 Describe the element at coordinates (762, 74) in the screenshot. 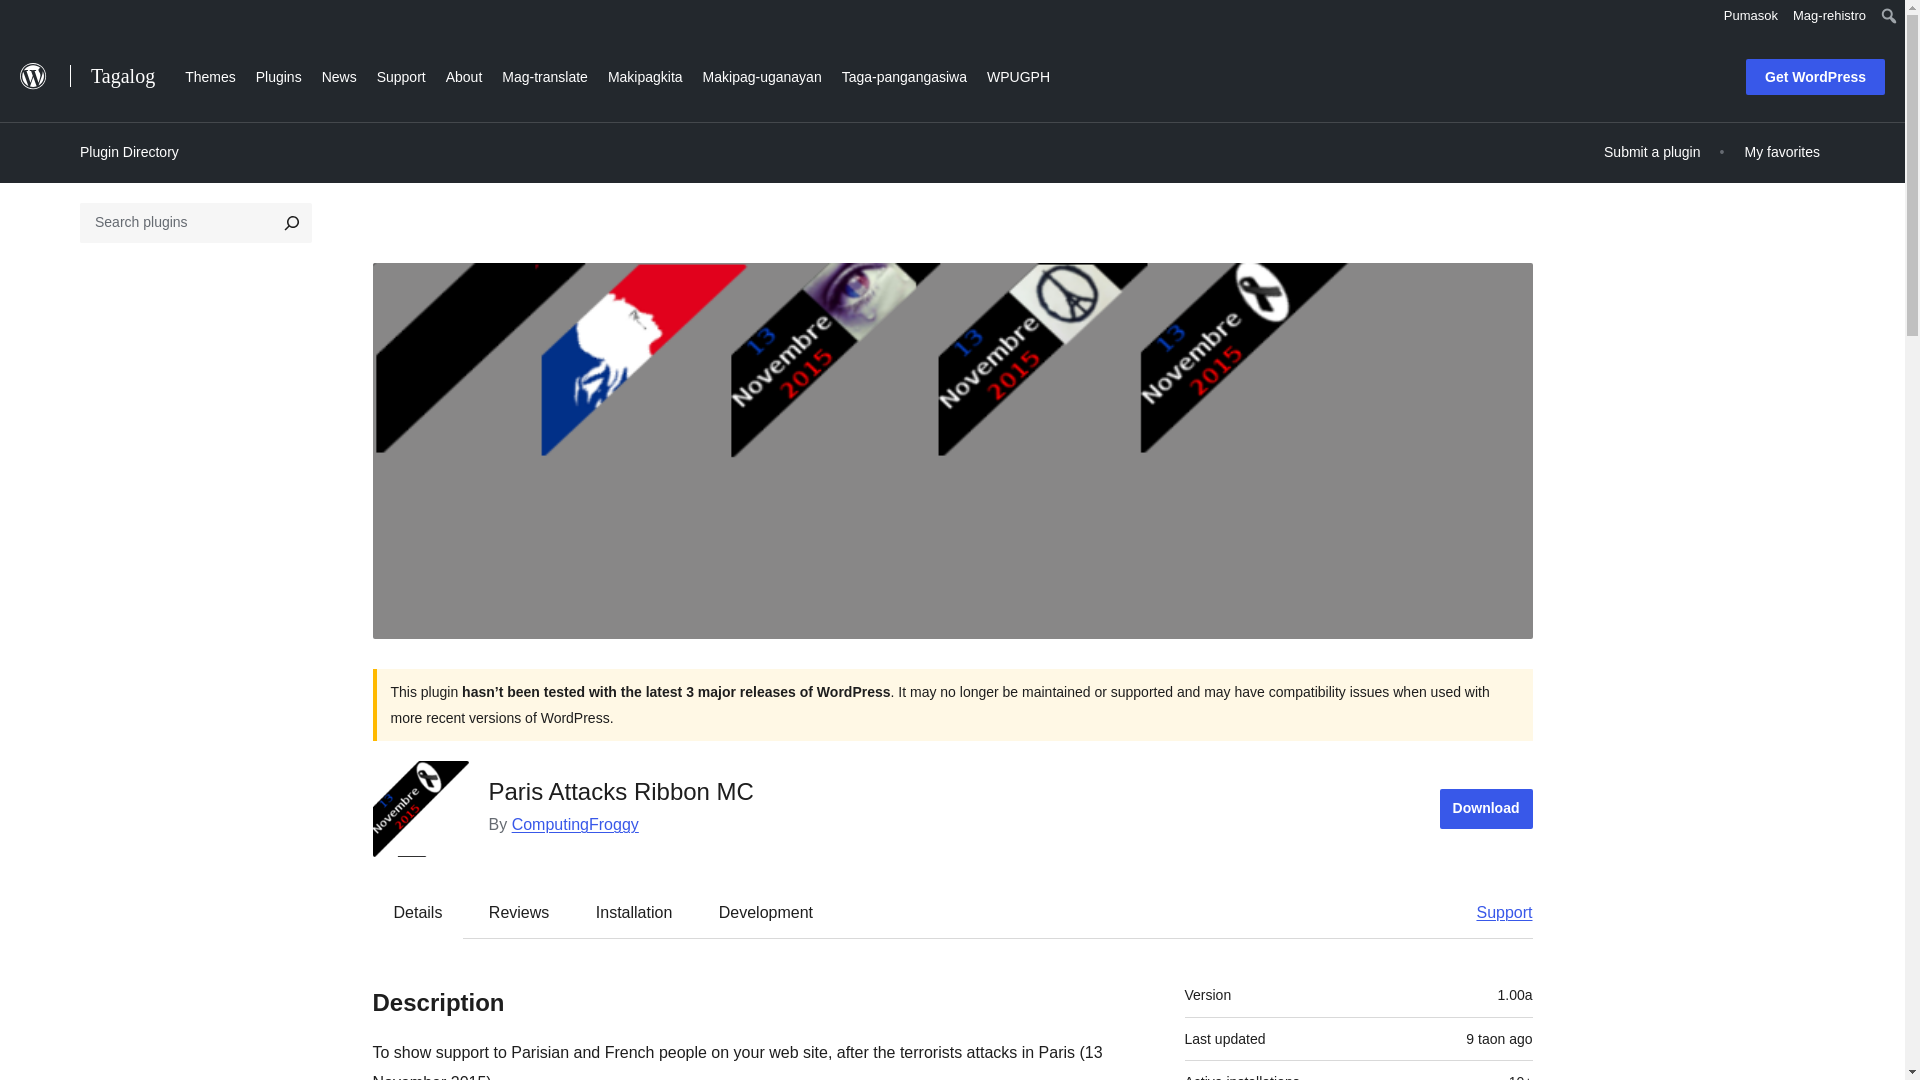

I see `Makipag-uganayan` at that location.